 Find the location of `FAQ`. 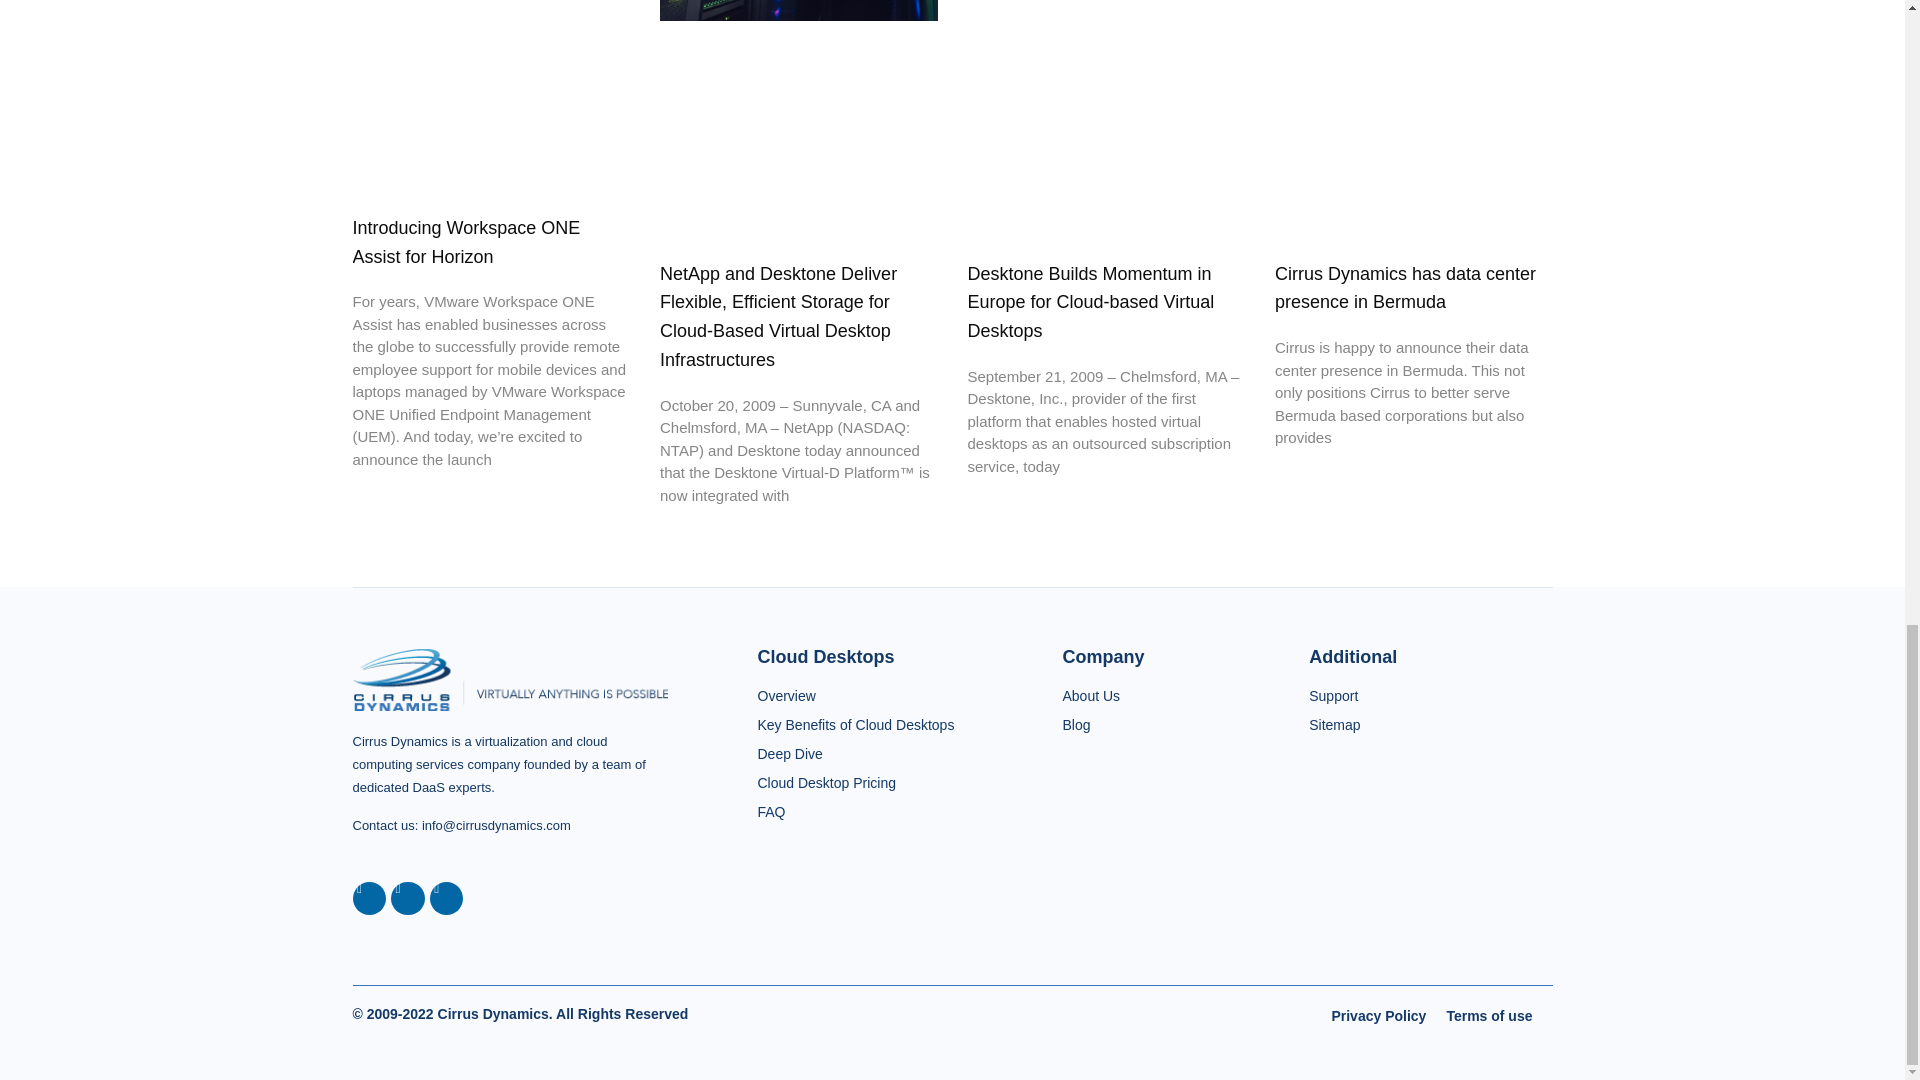

FAQ is located at coordinates (873, 812).